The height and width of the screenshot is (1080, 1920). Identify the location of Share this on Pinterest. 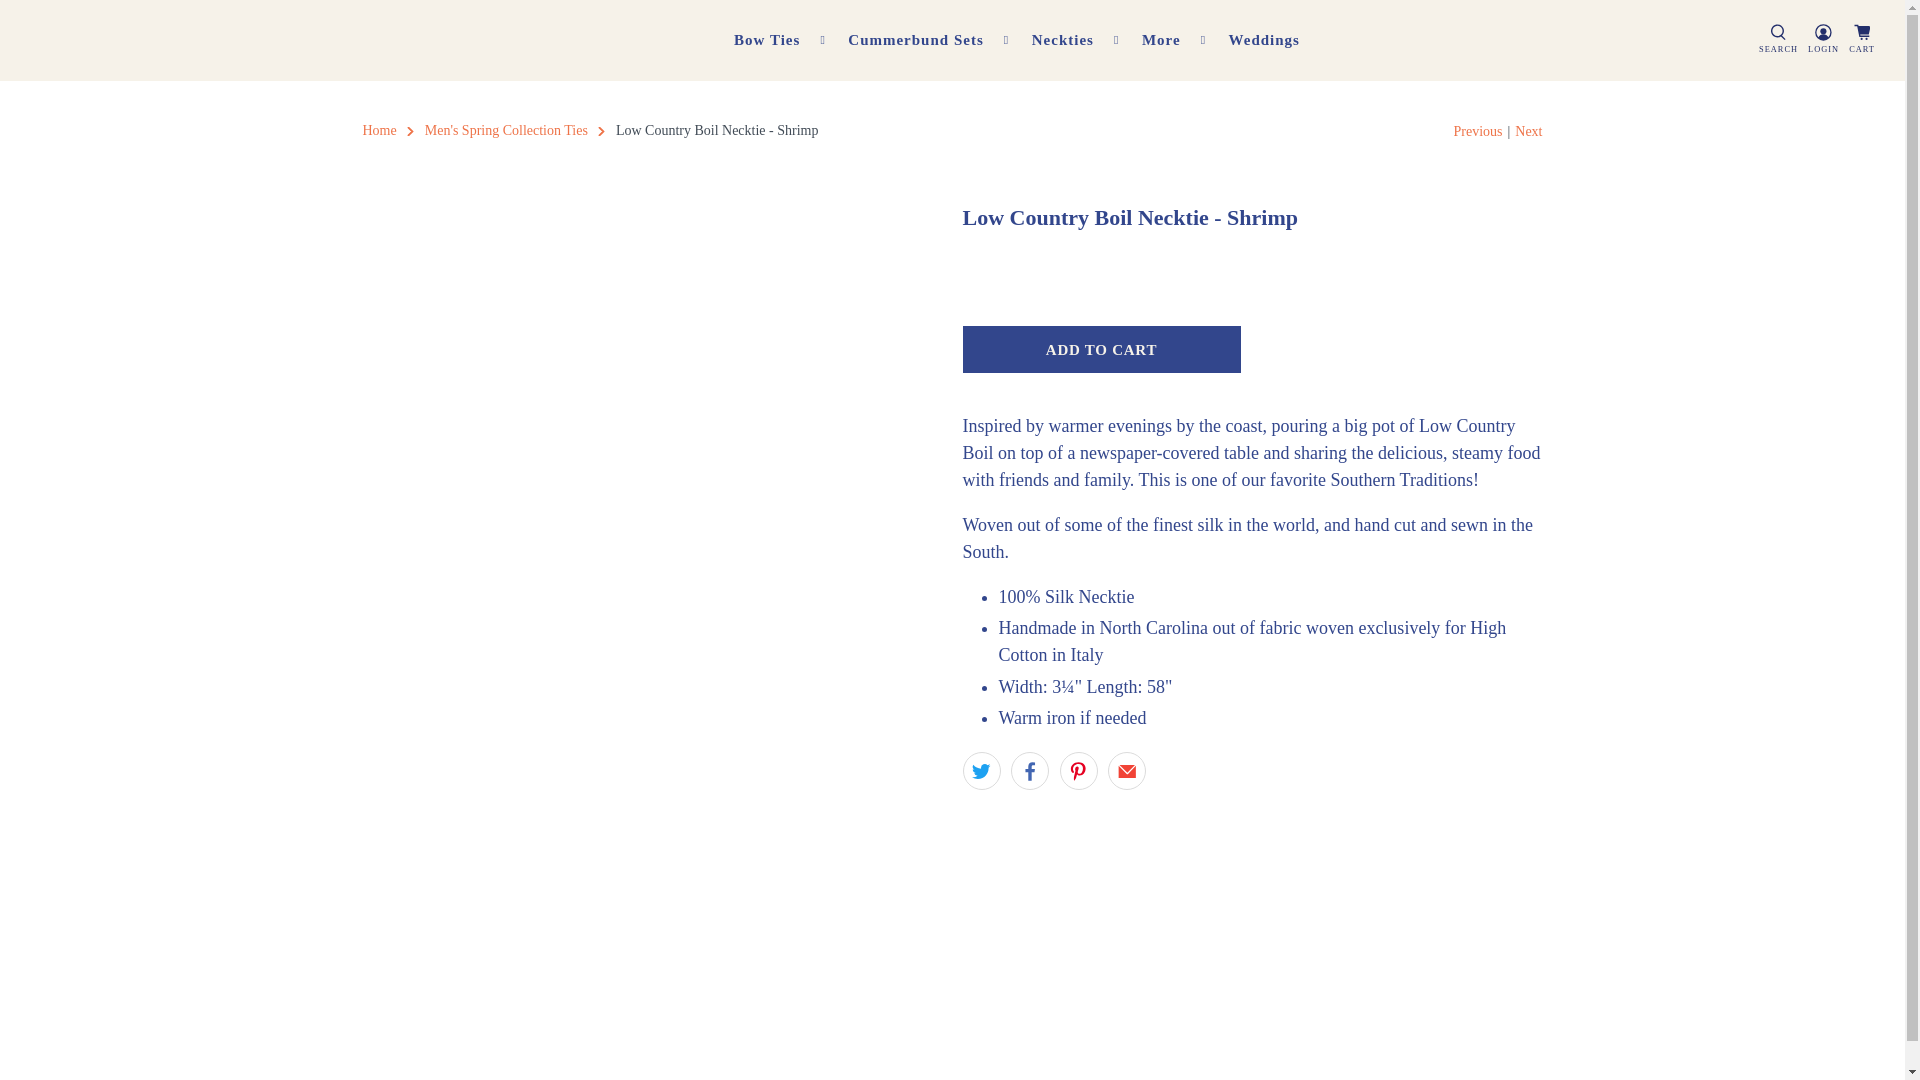
(1078, 770).